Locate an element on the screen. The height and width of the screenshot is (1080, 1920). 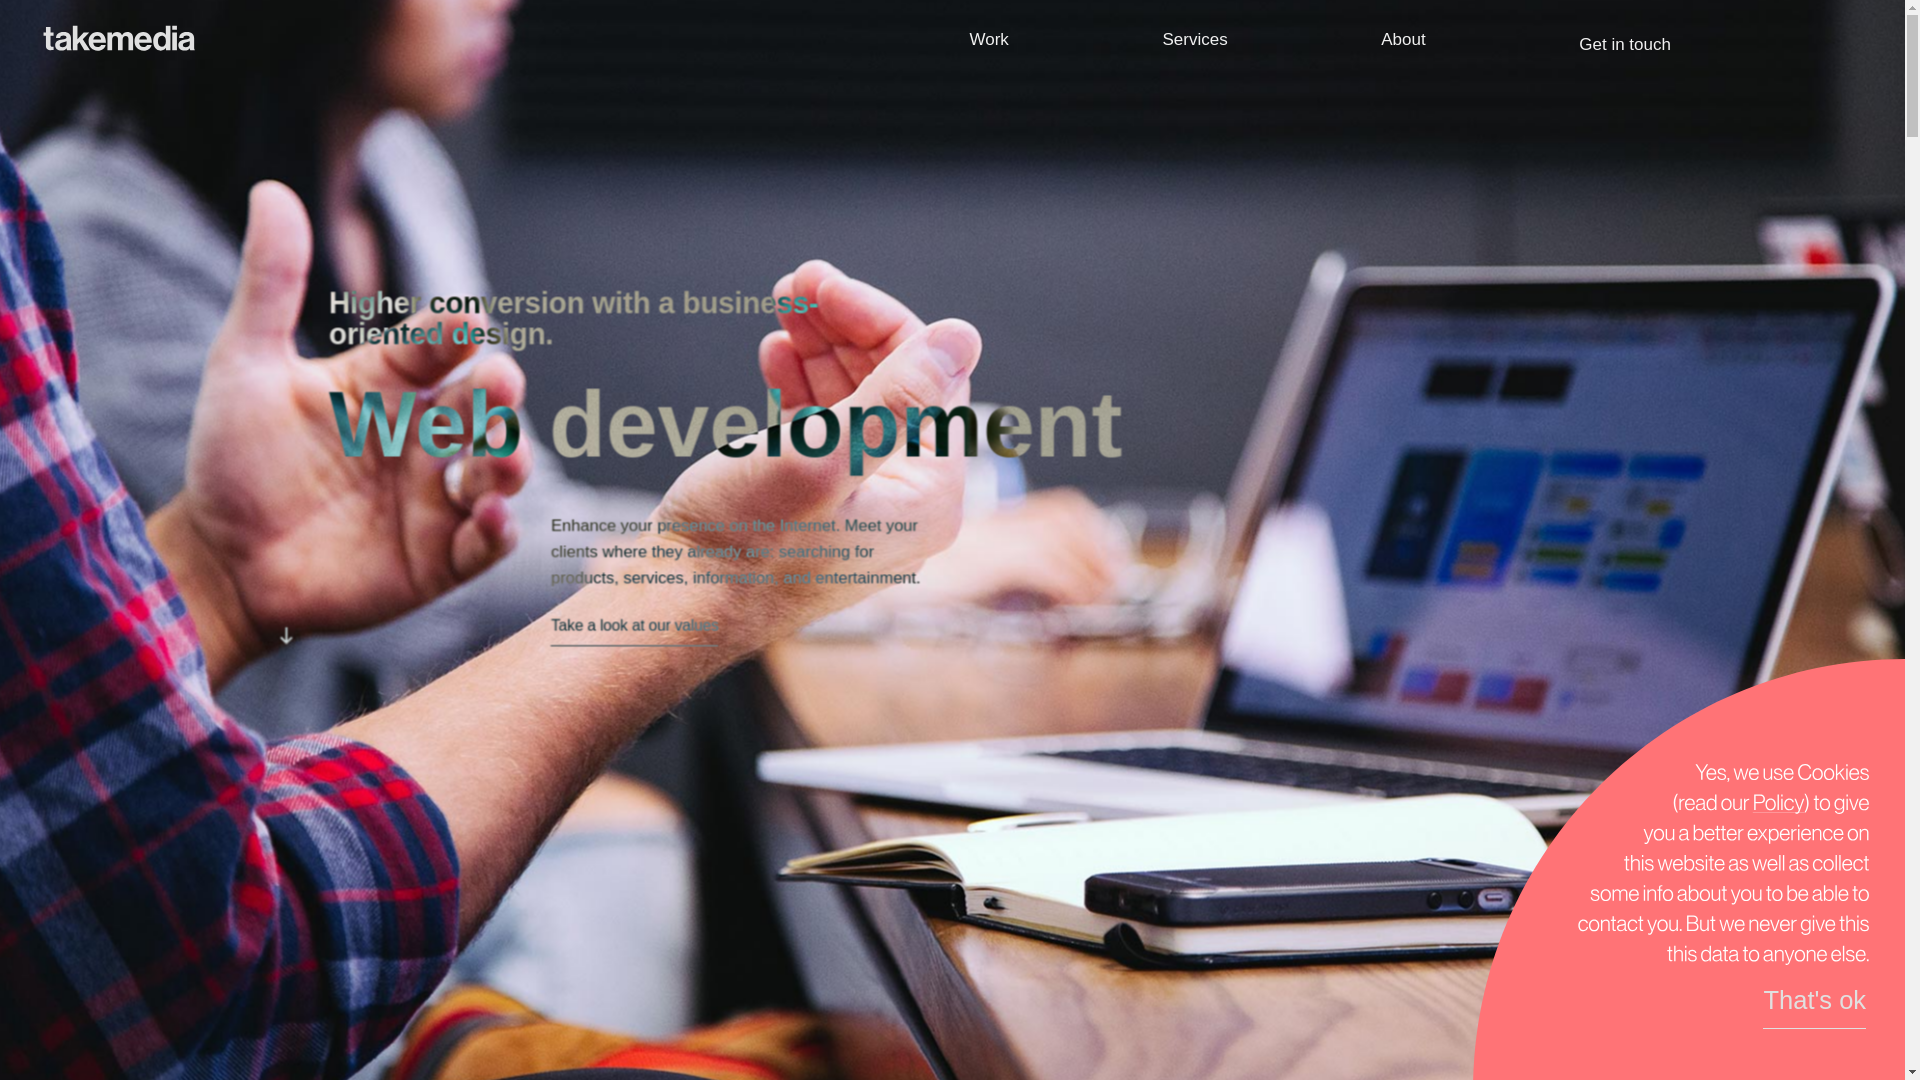
Services is located at coordinates (1194, 40).